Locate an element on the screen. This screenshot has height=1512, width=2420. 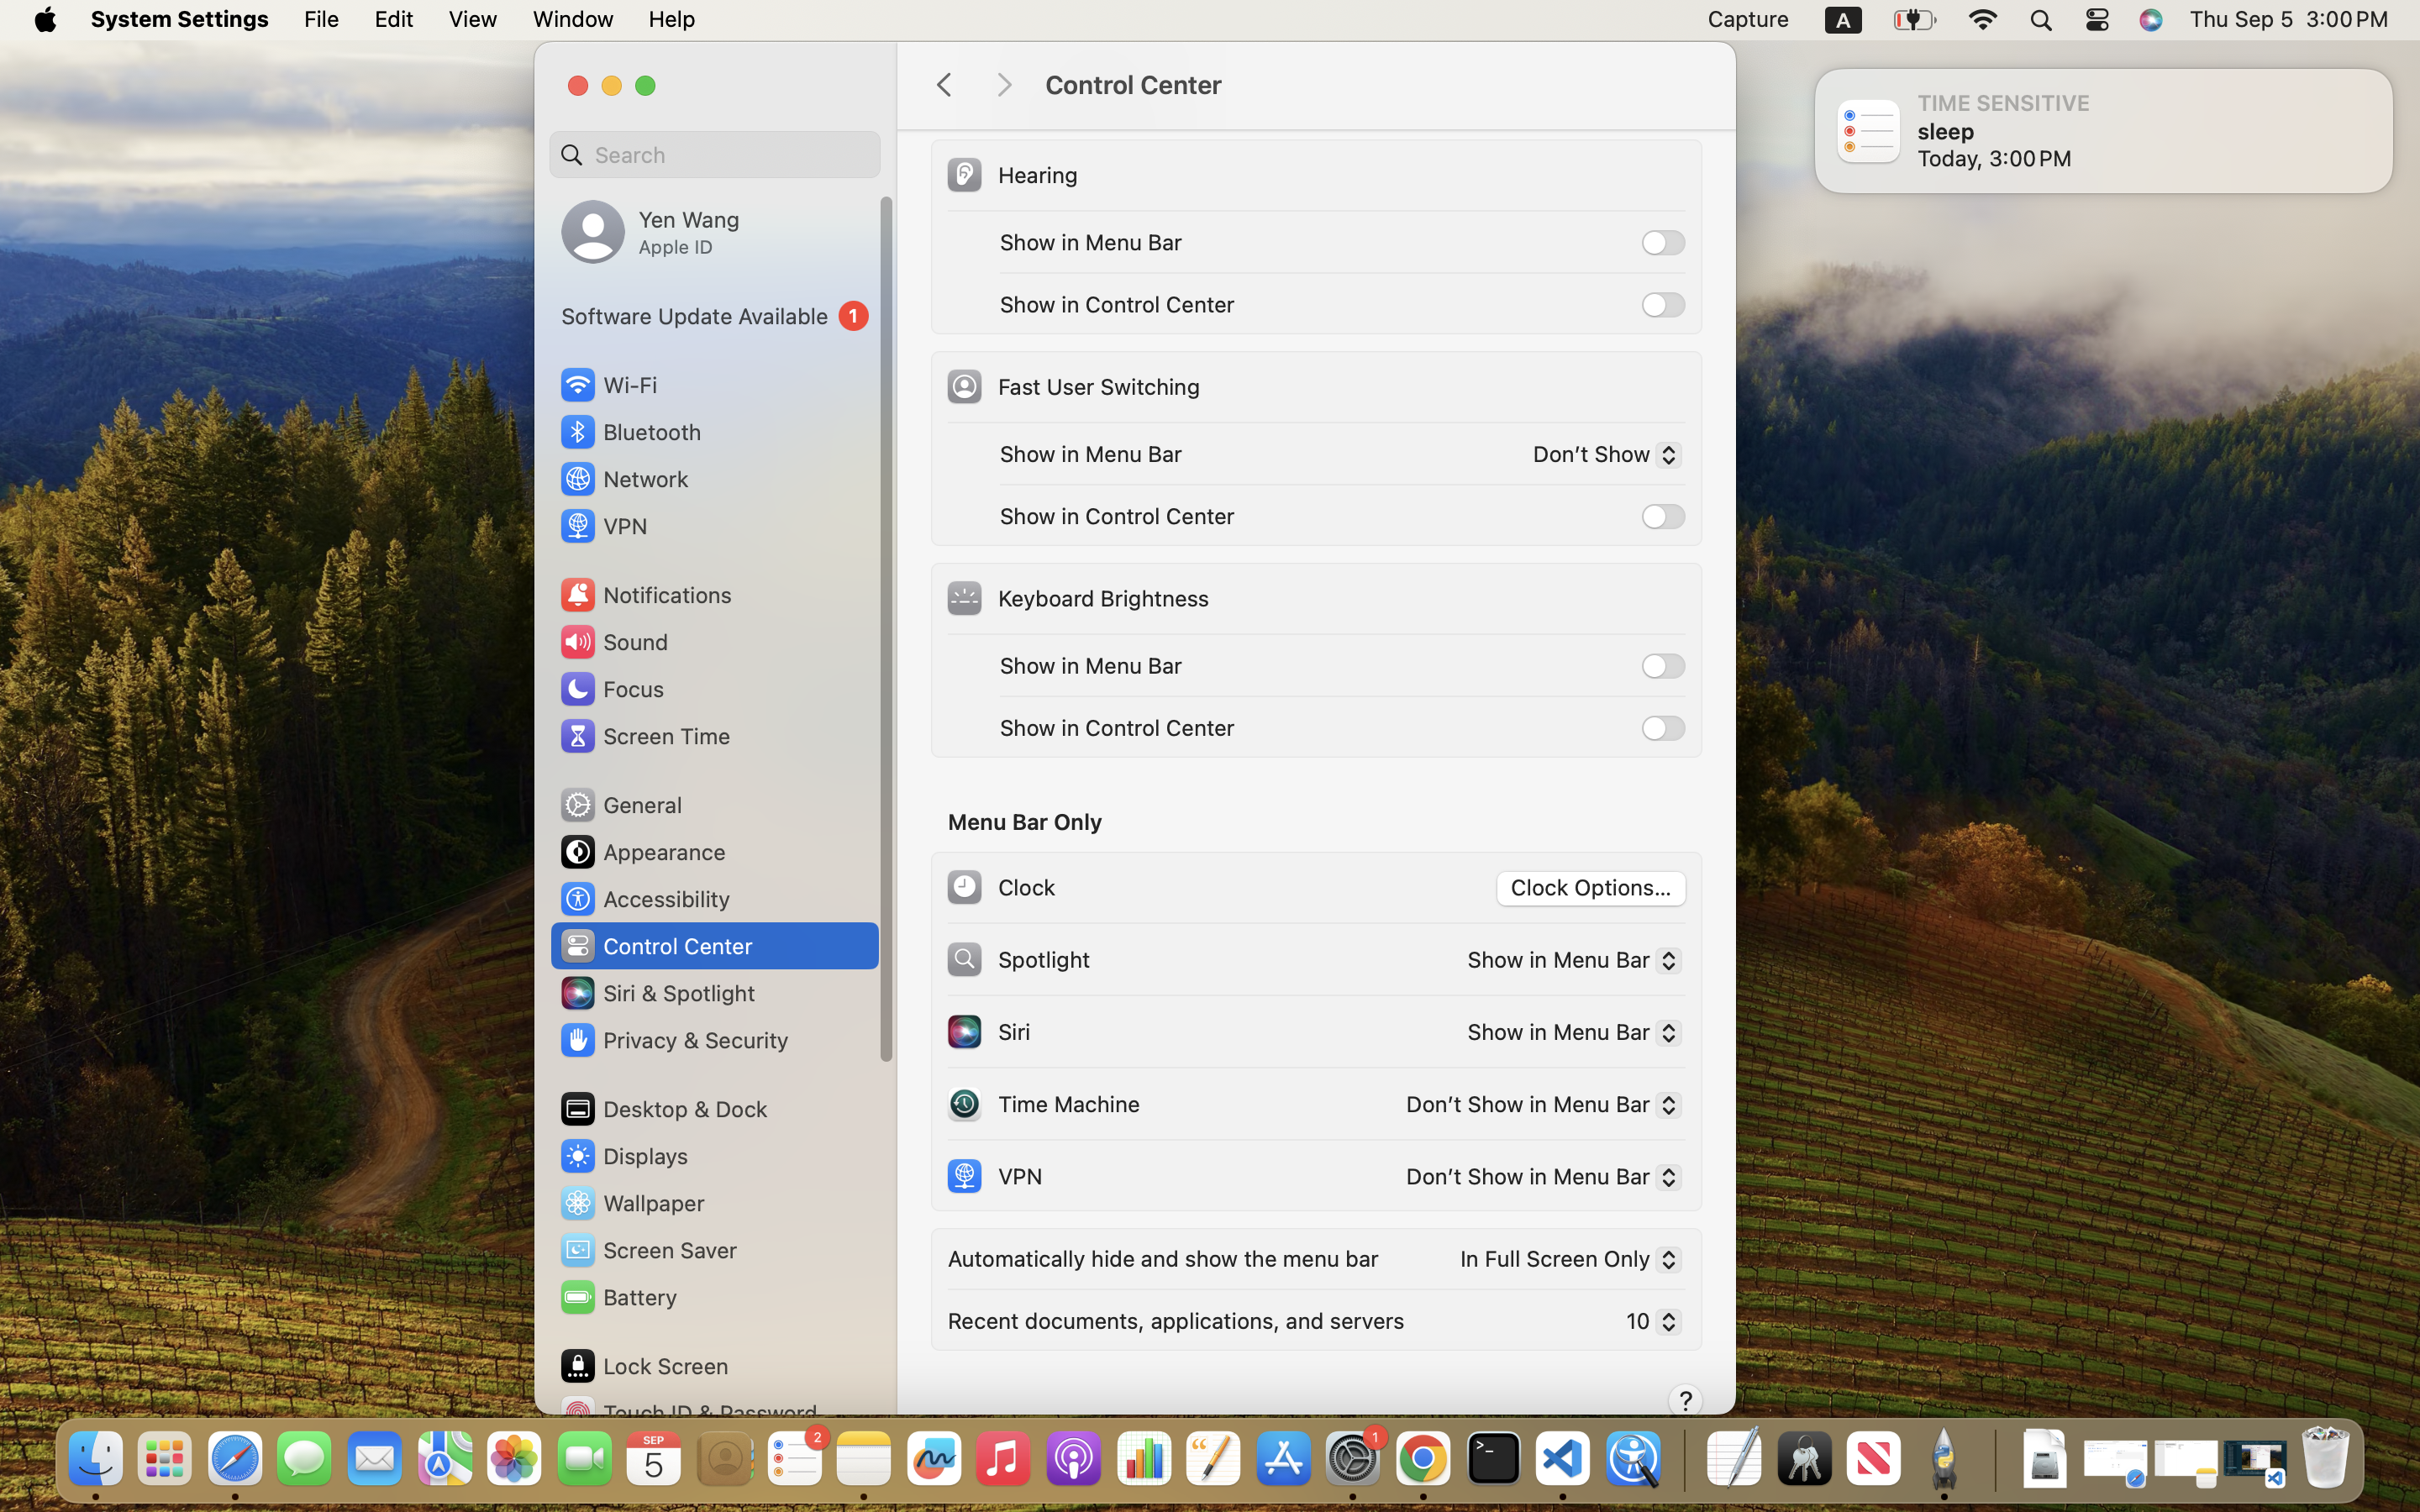
10 is located at coordinates (1647, 1325).